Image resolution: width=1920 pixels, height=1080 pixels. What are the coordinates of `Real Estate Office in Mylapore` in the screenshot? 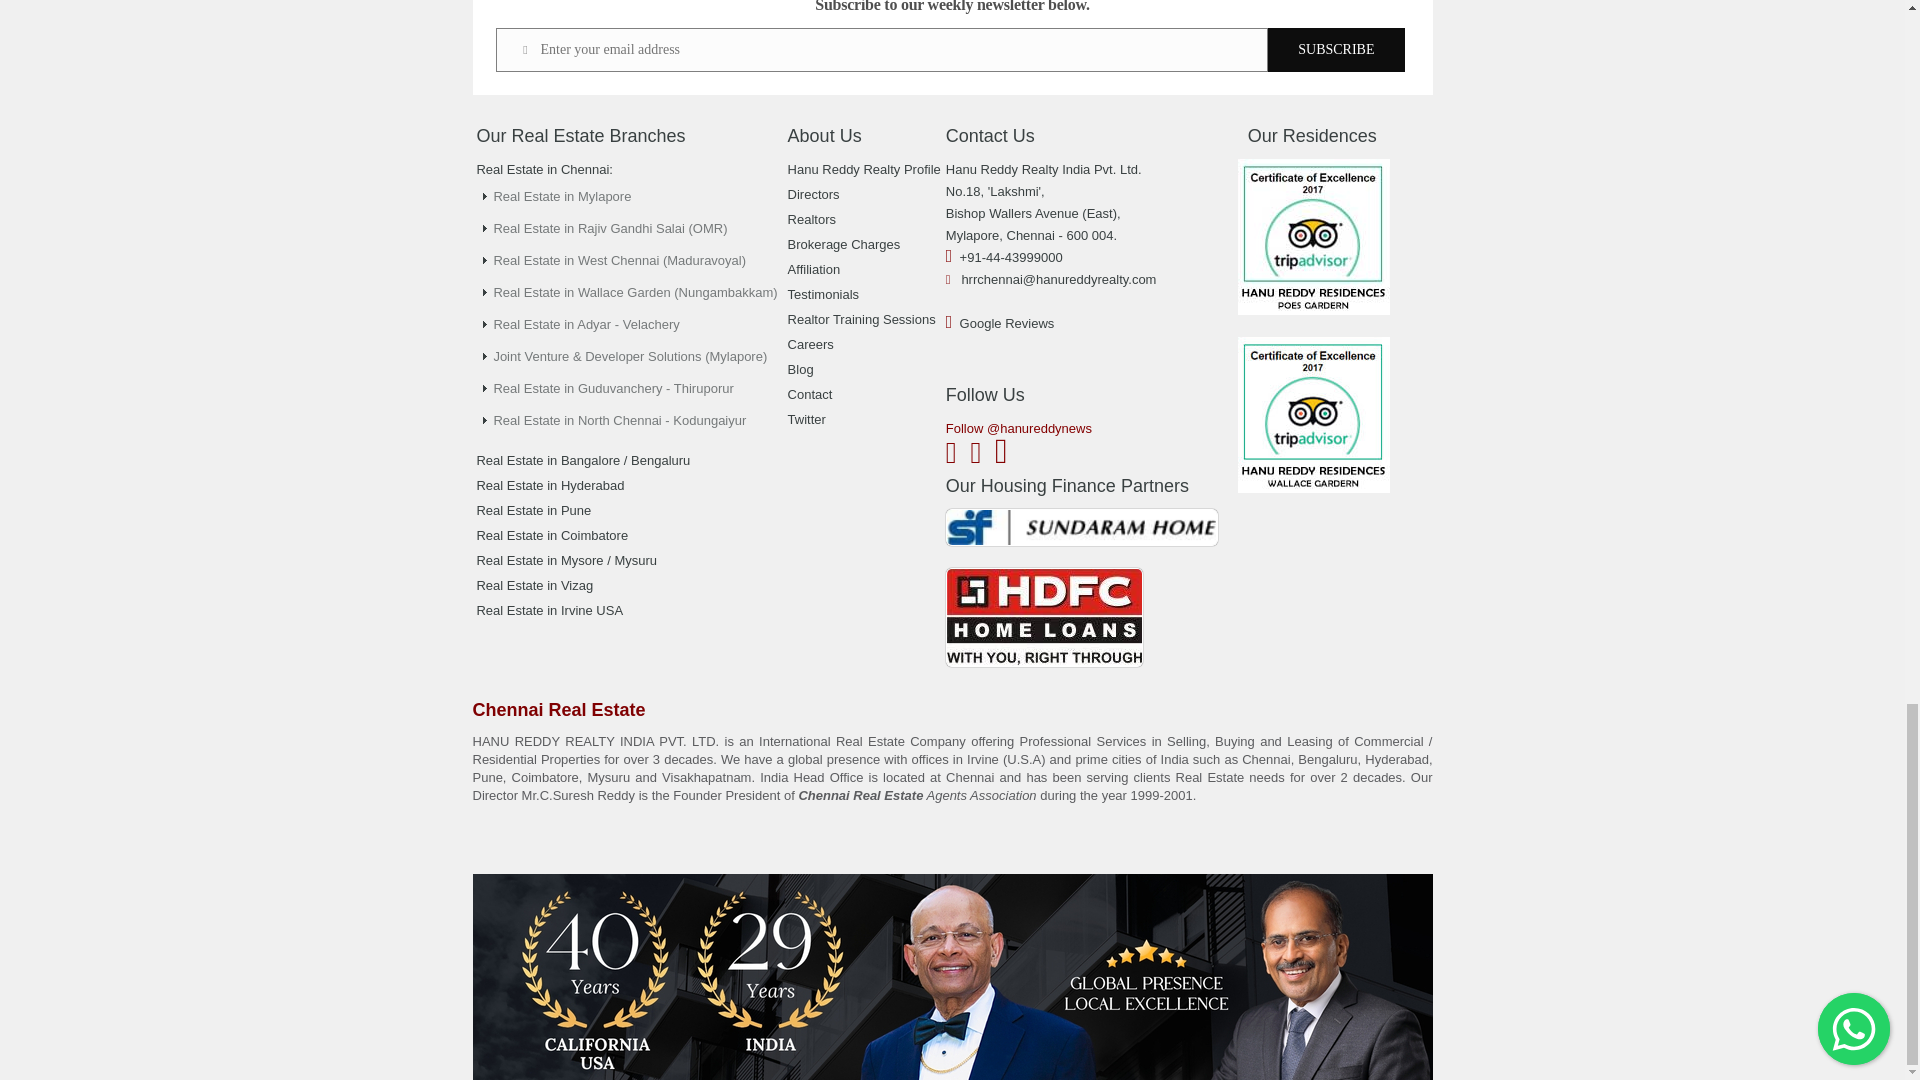 It's located at (562, 196).